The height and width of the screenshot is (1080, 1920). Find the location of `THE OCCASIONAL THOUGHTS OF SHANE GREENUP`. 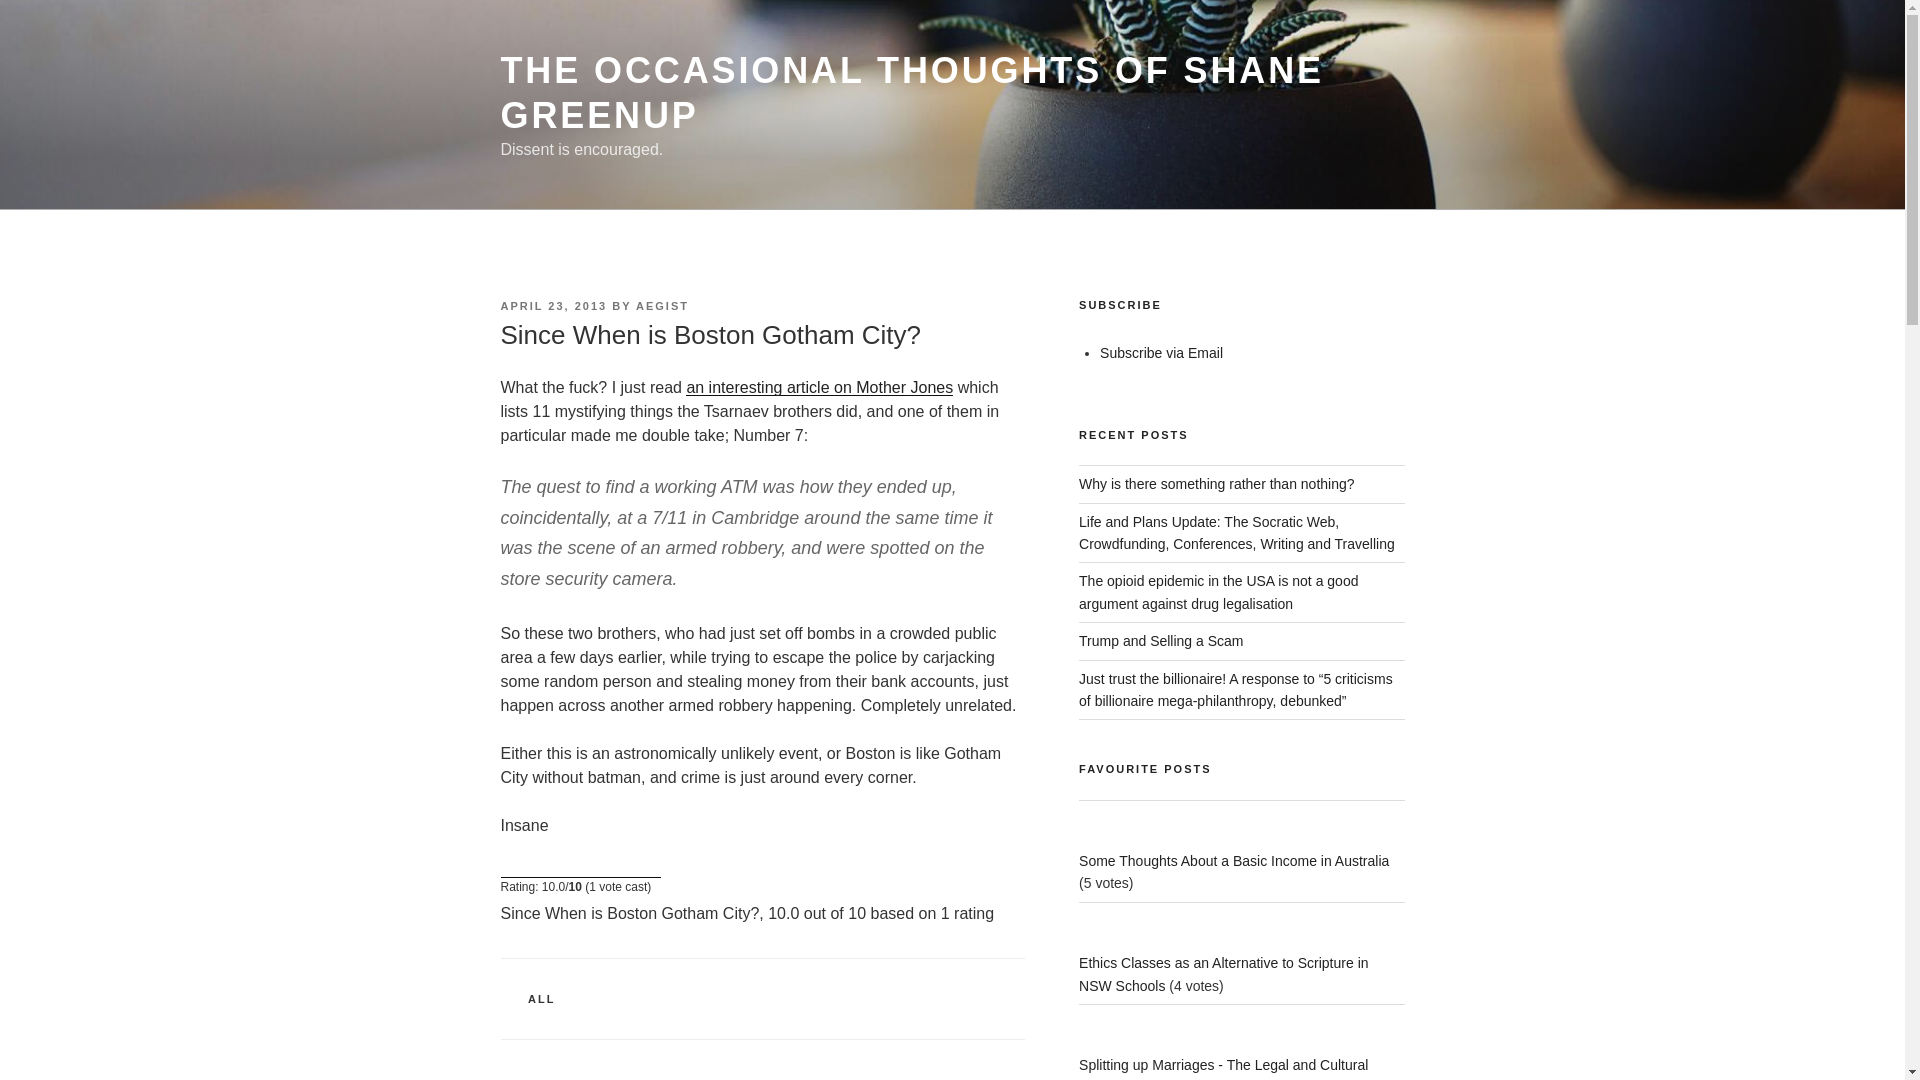

THE OCCASIONAL THOUGHTS OF SHANE GREENUP is located at coordinates (912, 92).